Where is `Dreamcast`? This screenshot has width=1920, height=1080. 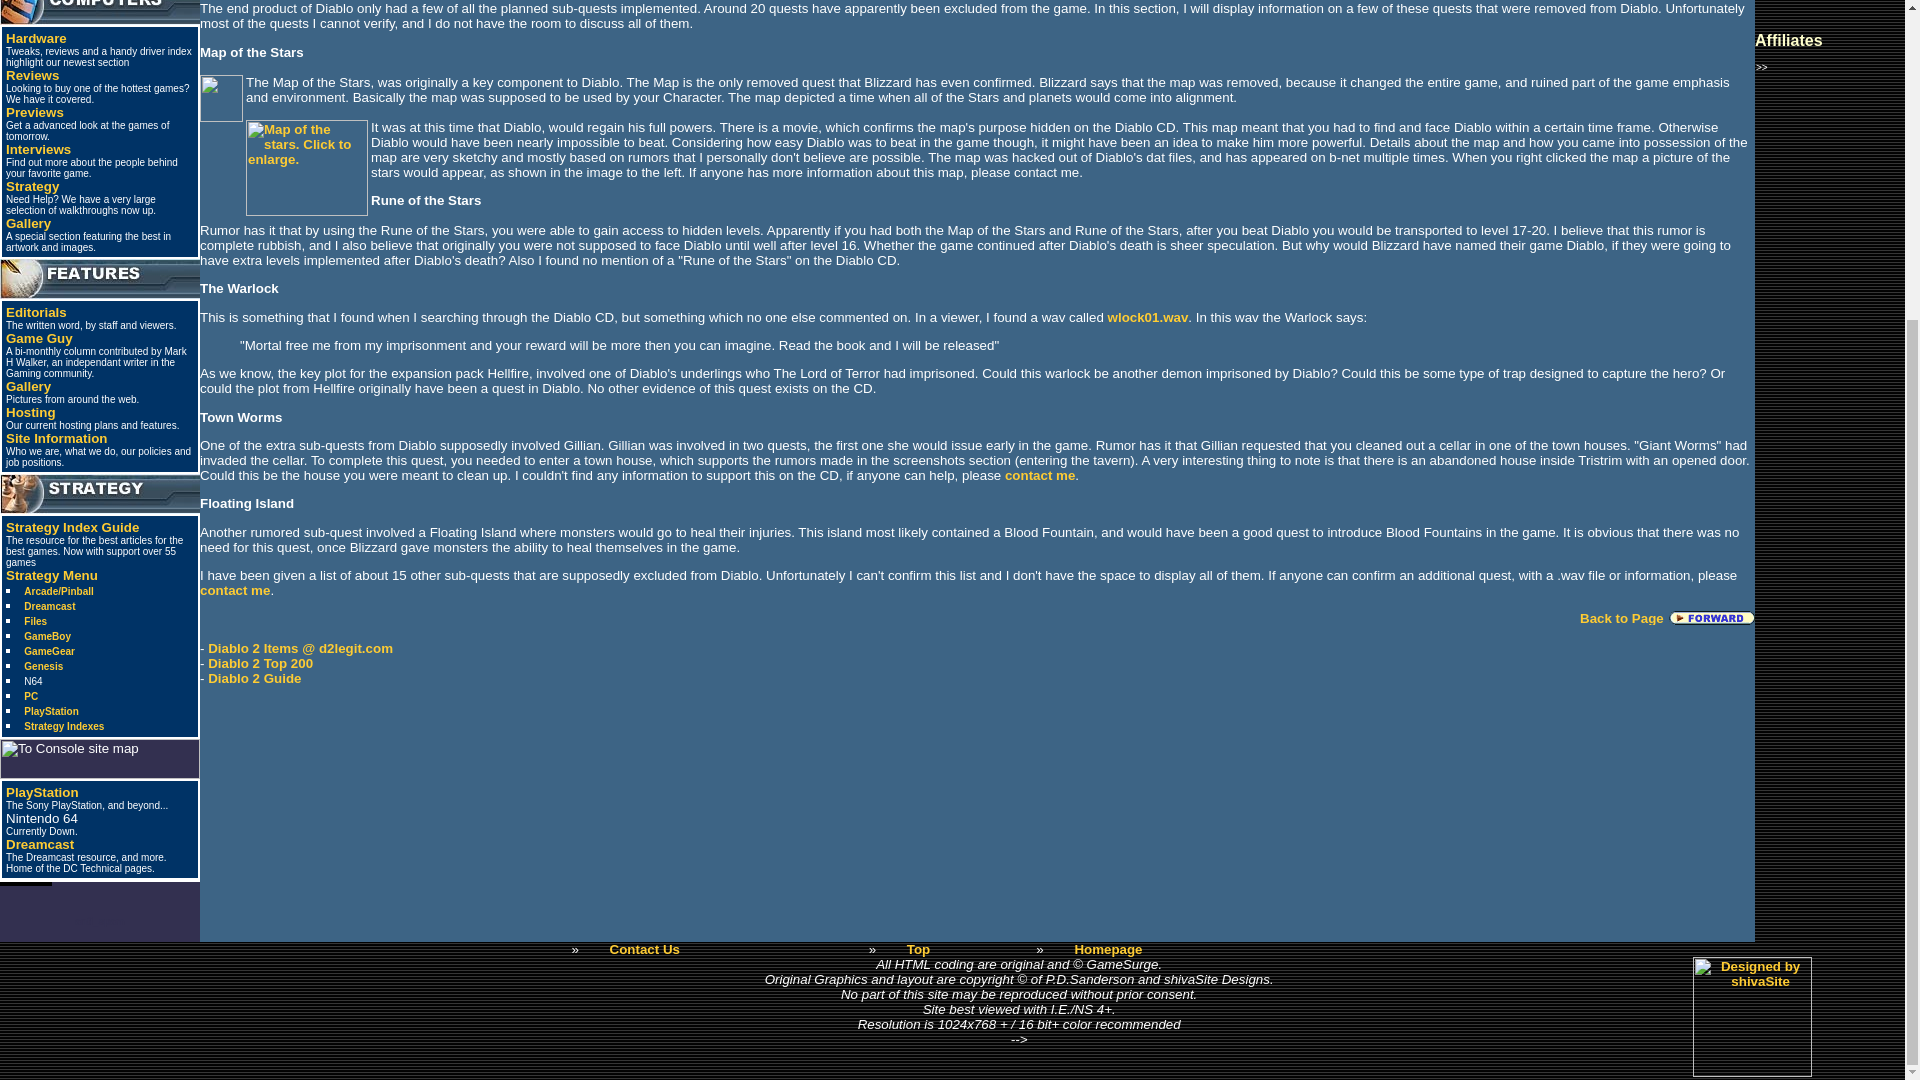
Dreamcast is located at coordinates (40, 844).